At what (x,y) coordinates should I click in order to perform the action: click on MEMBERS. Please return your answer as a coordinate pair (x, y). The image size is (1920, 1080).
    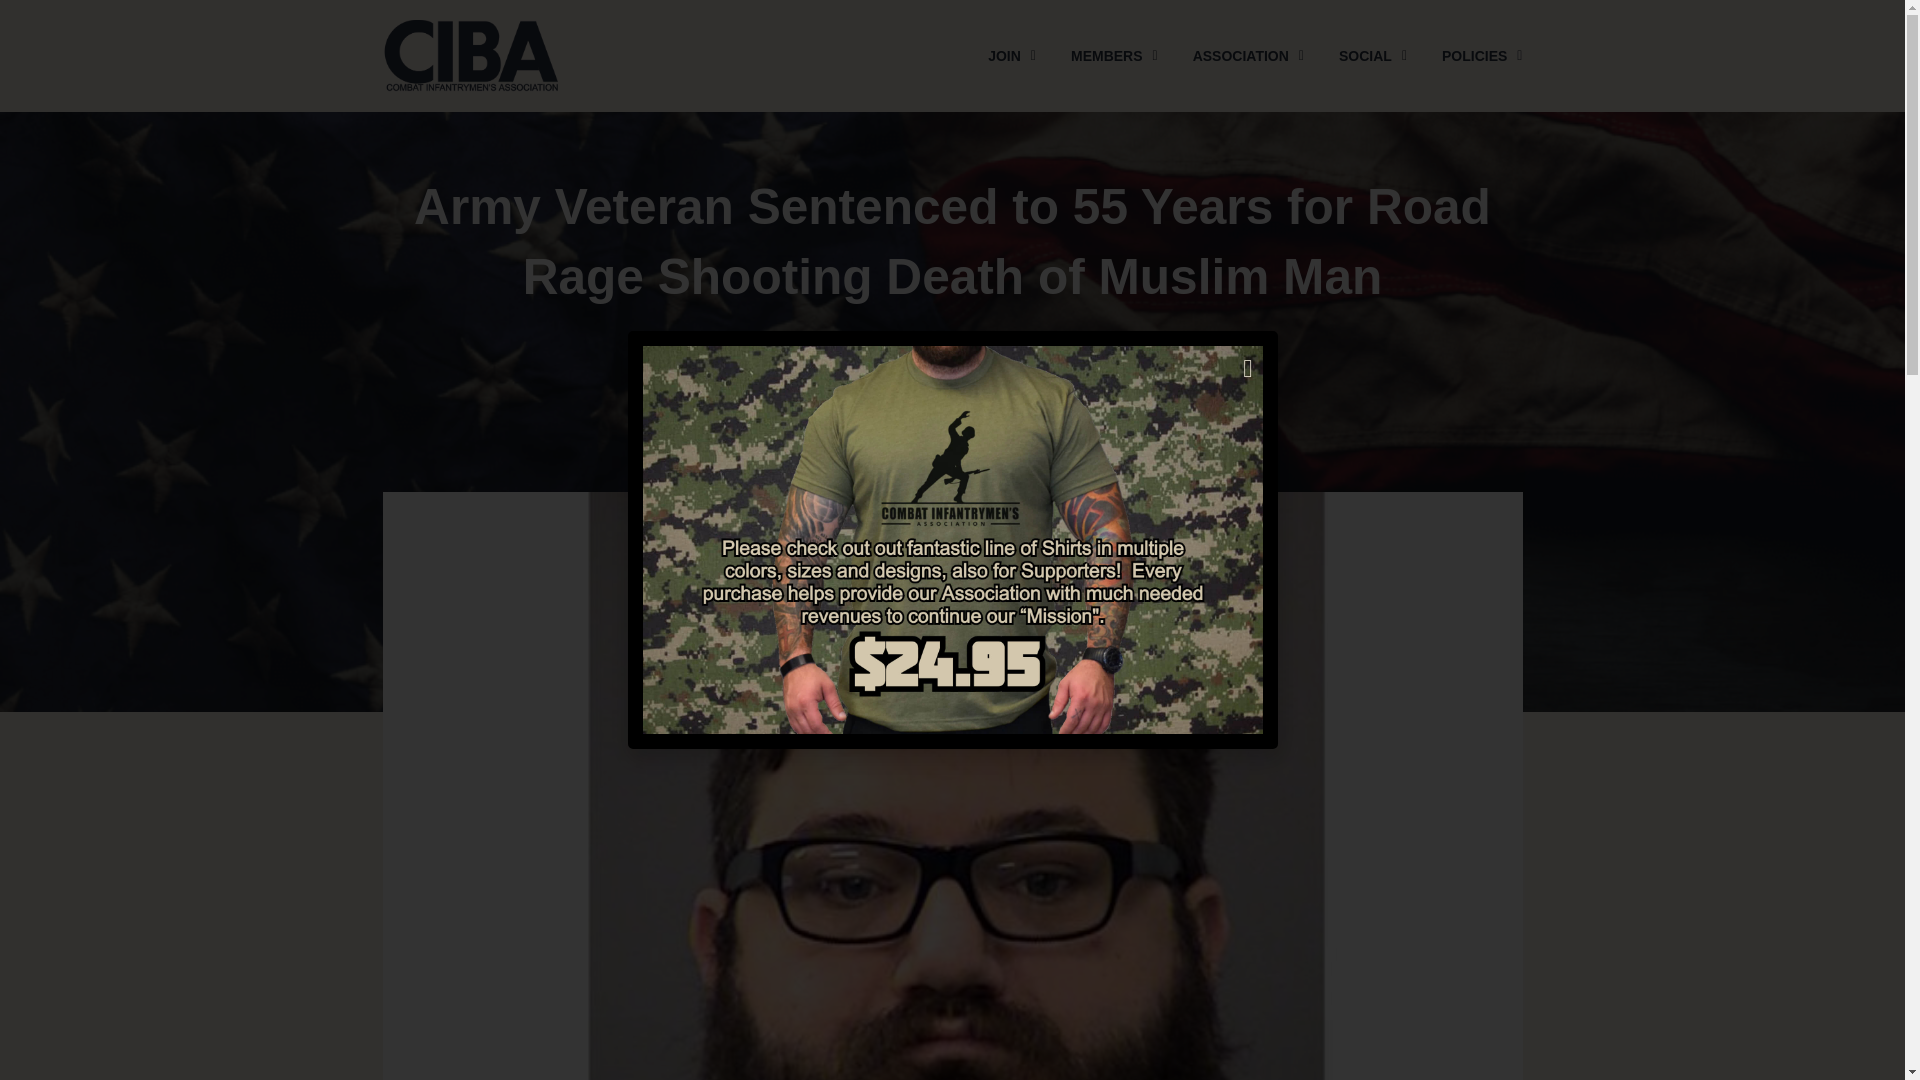
    Looking at the image, I should click on (1114, 56).